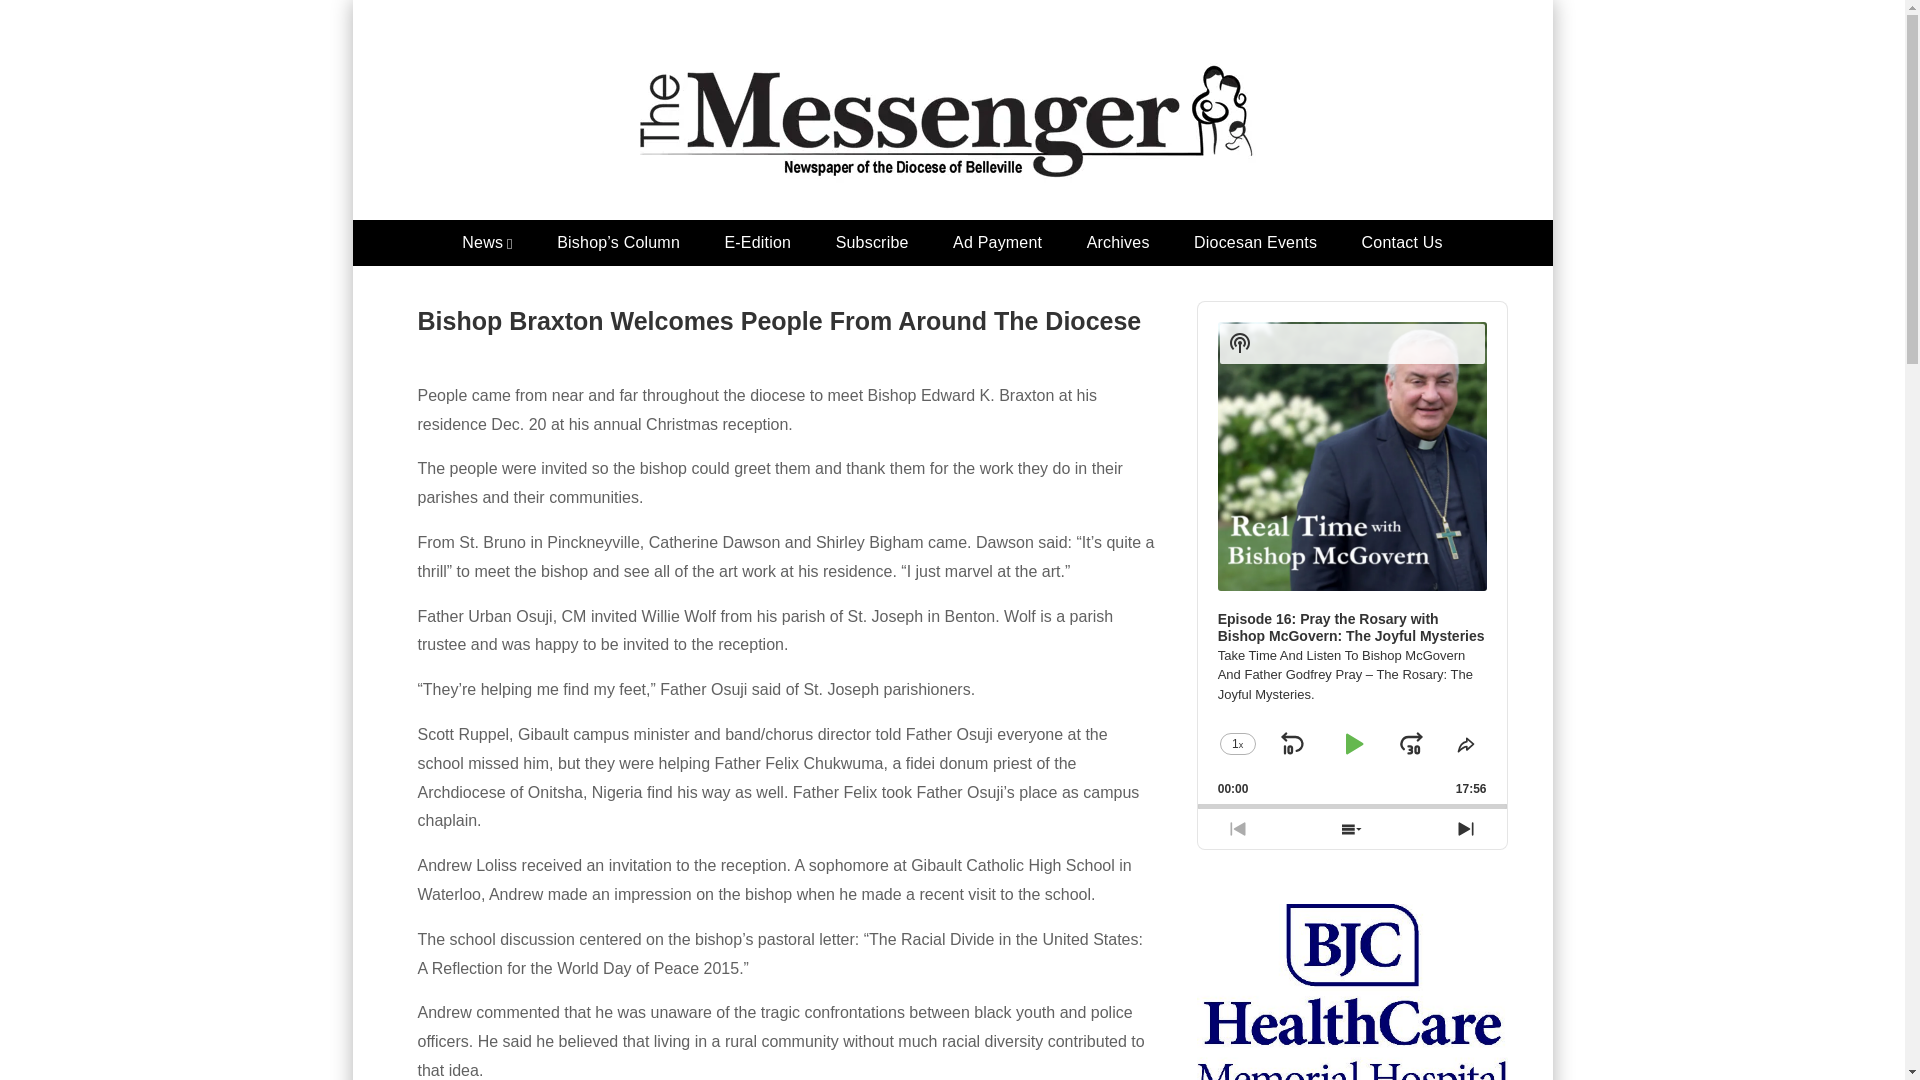 The image size is (1920, 1080). What do you see at coordinates (757, 242) in the screenshot?
I see `E-Edition` at bounding box center [757, 242].